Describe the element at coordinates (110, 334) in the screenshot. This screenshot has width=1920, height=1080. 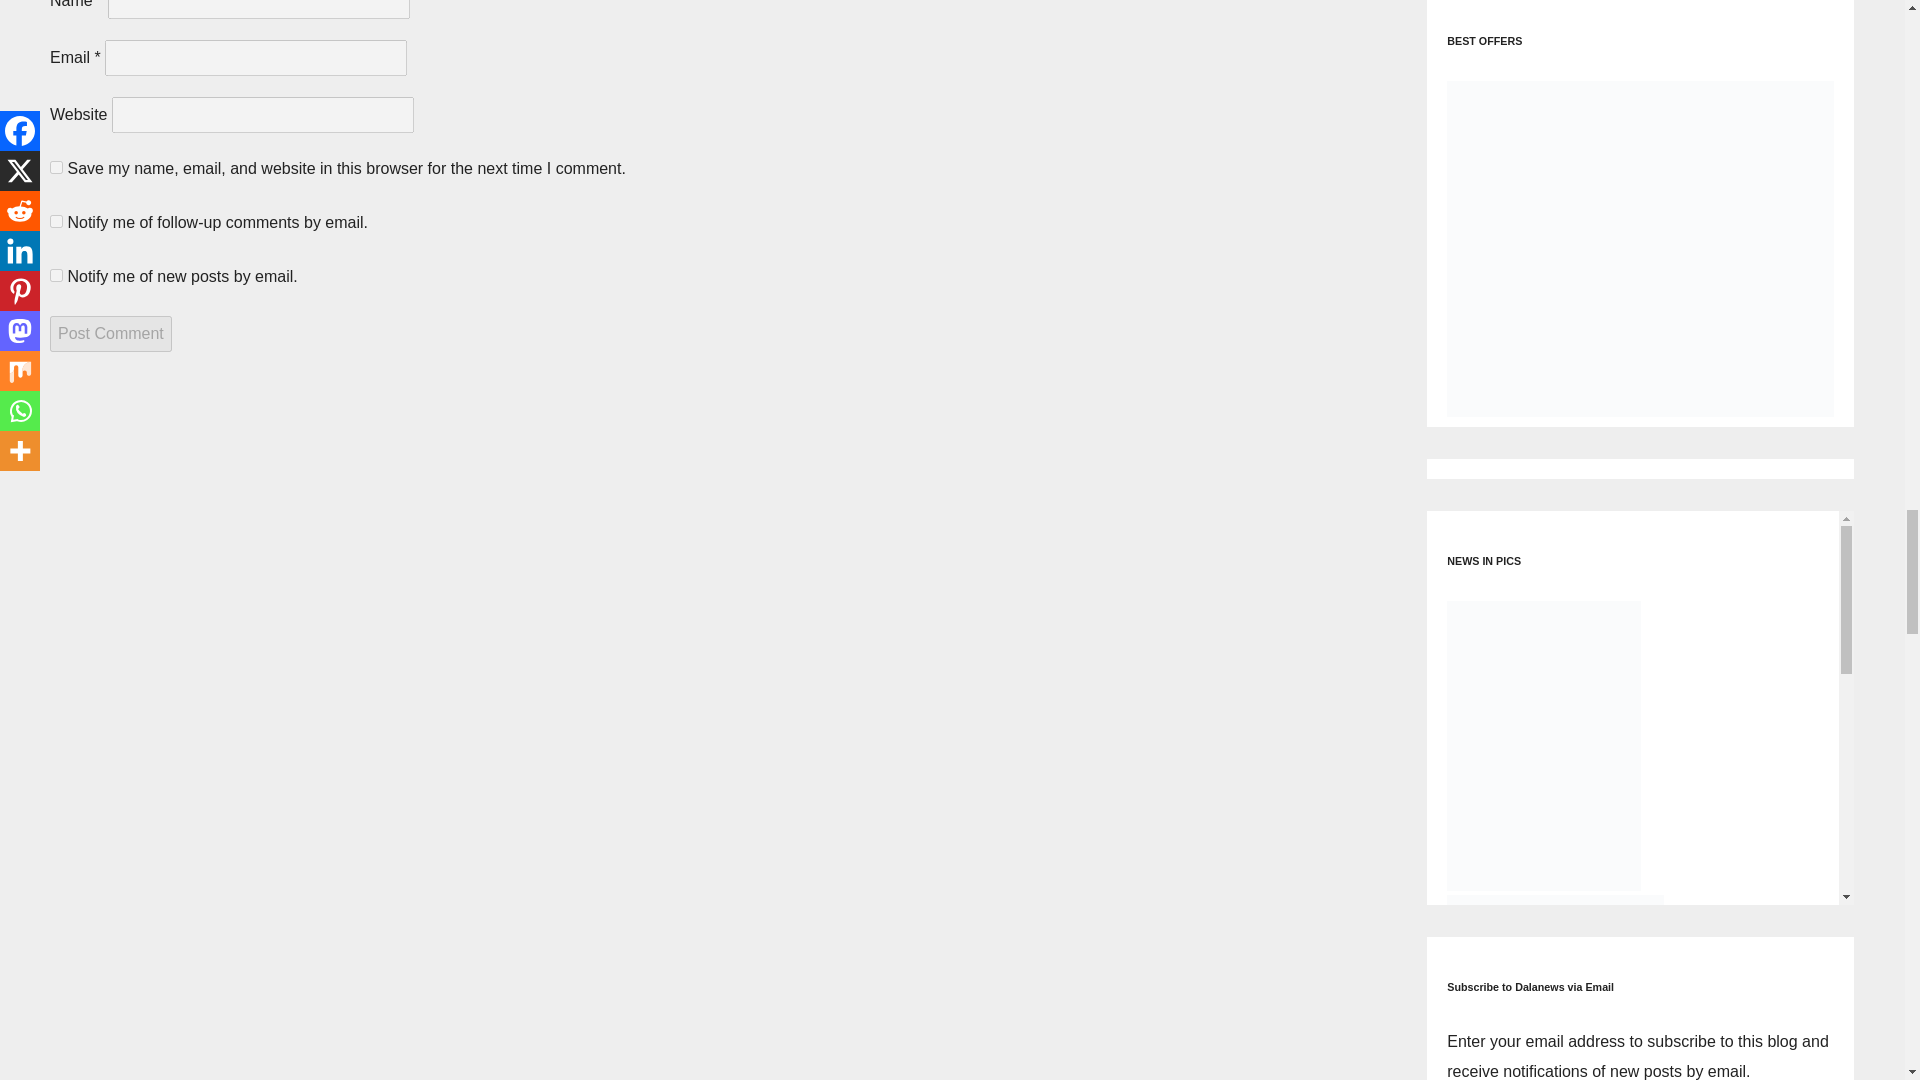
I see `Post Comment` at that location.